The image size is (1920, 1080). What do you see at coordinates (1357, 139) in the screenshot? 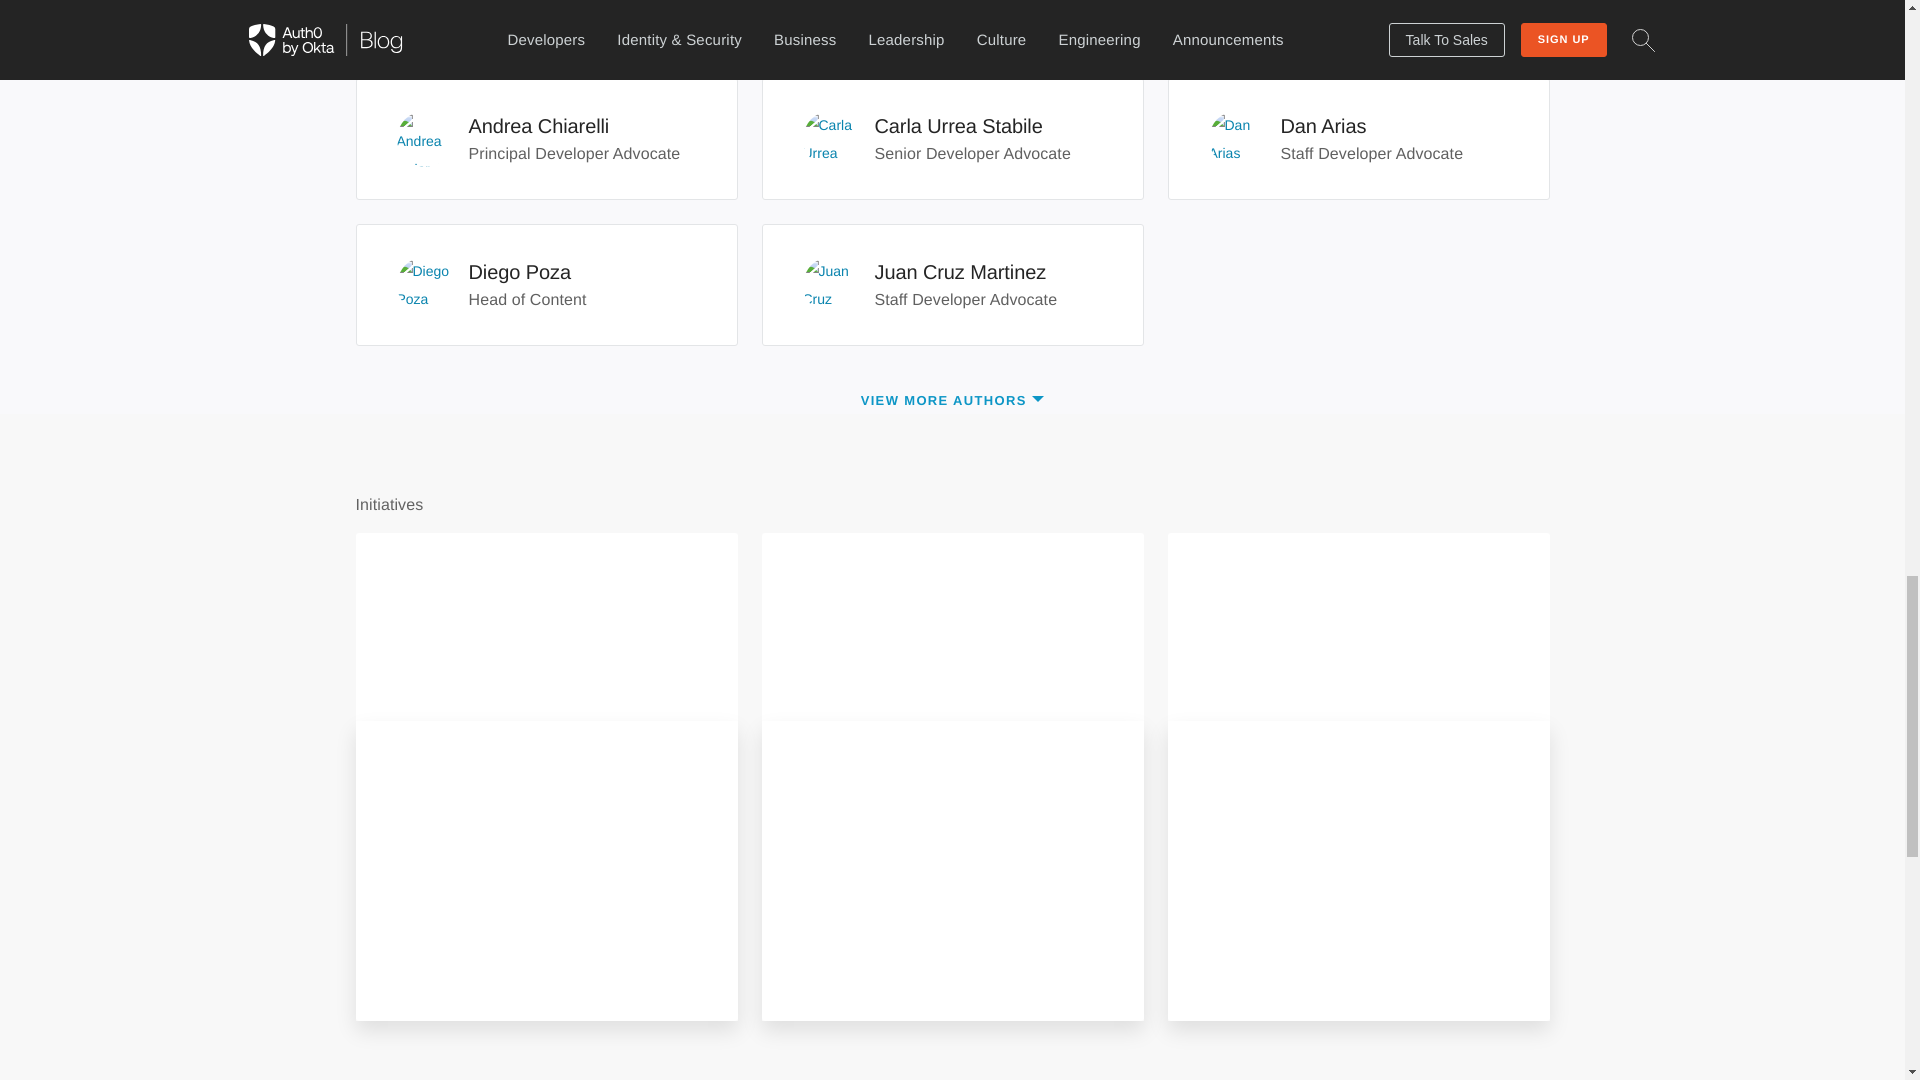
I see `Guest Authors` at bounding box center [1357, 139].